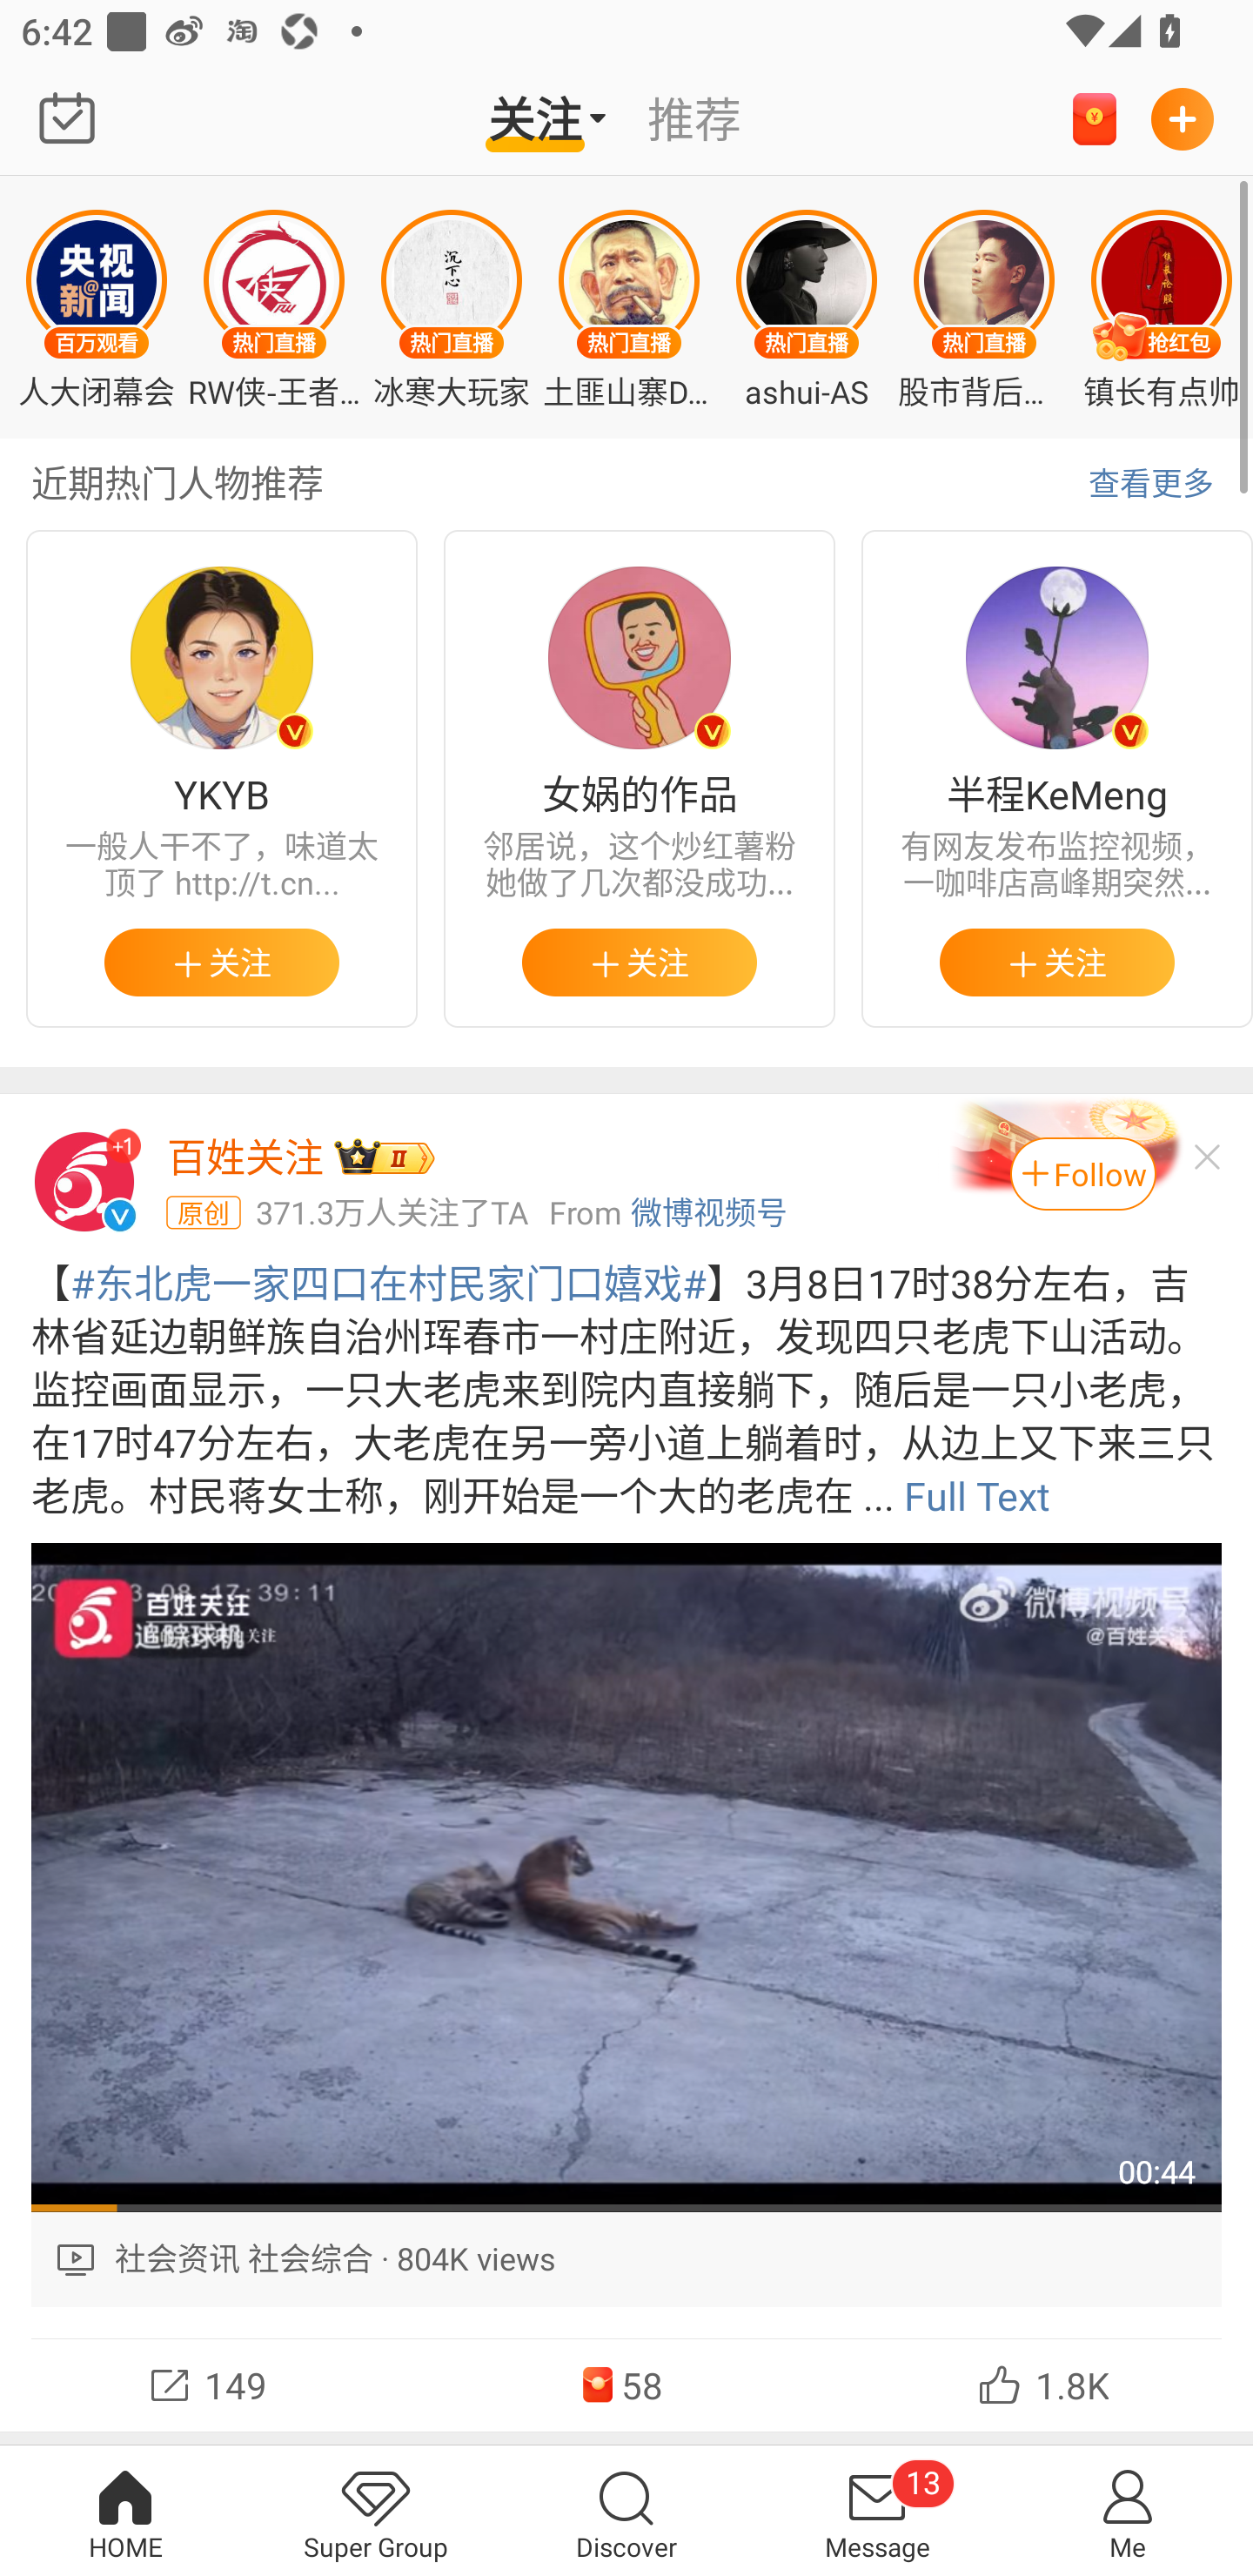  I want to click on Discover, so click(626, 2510).